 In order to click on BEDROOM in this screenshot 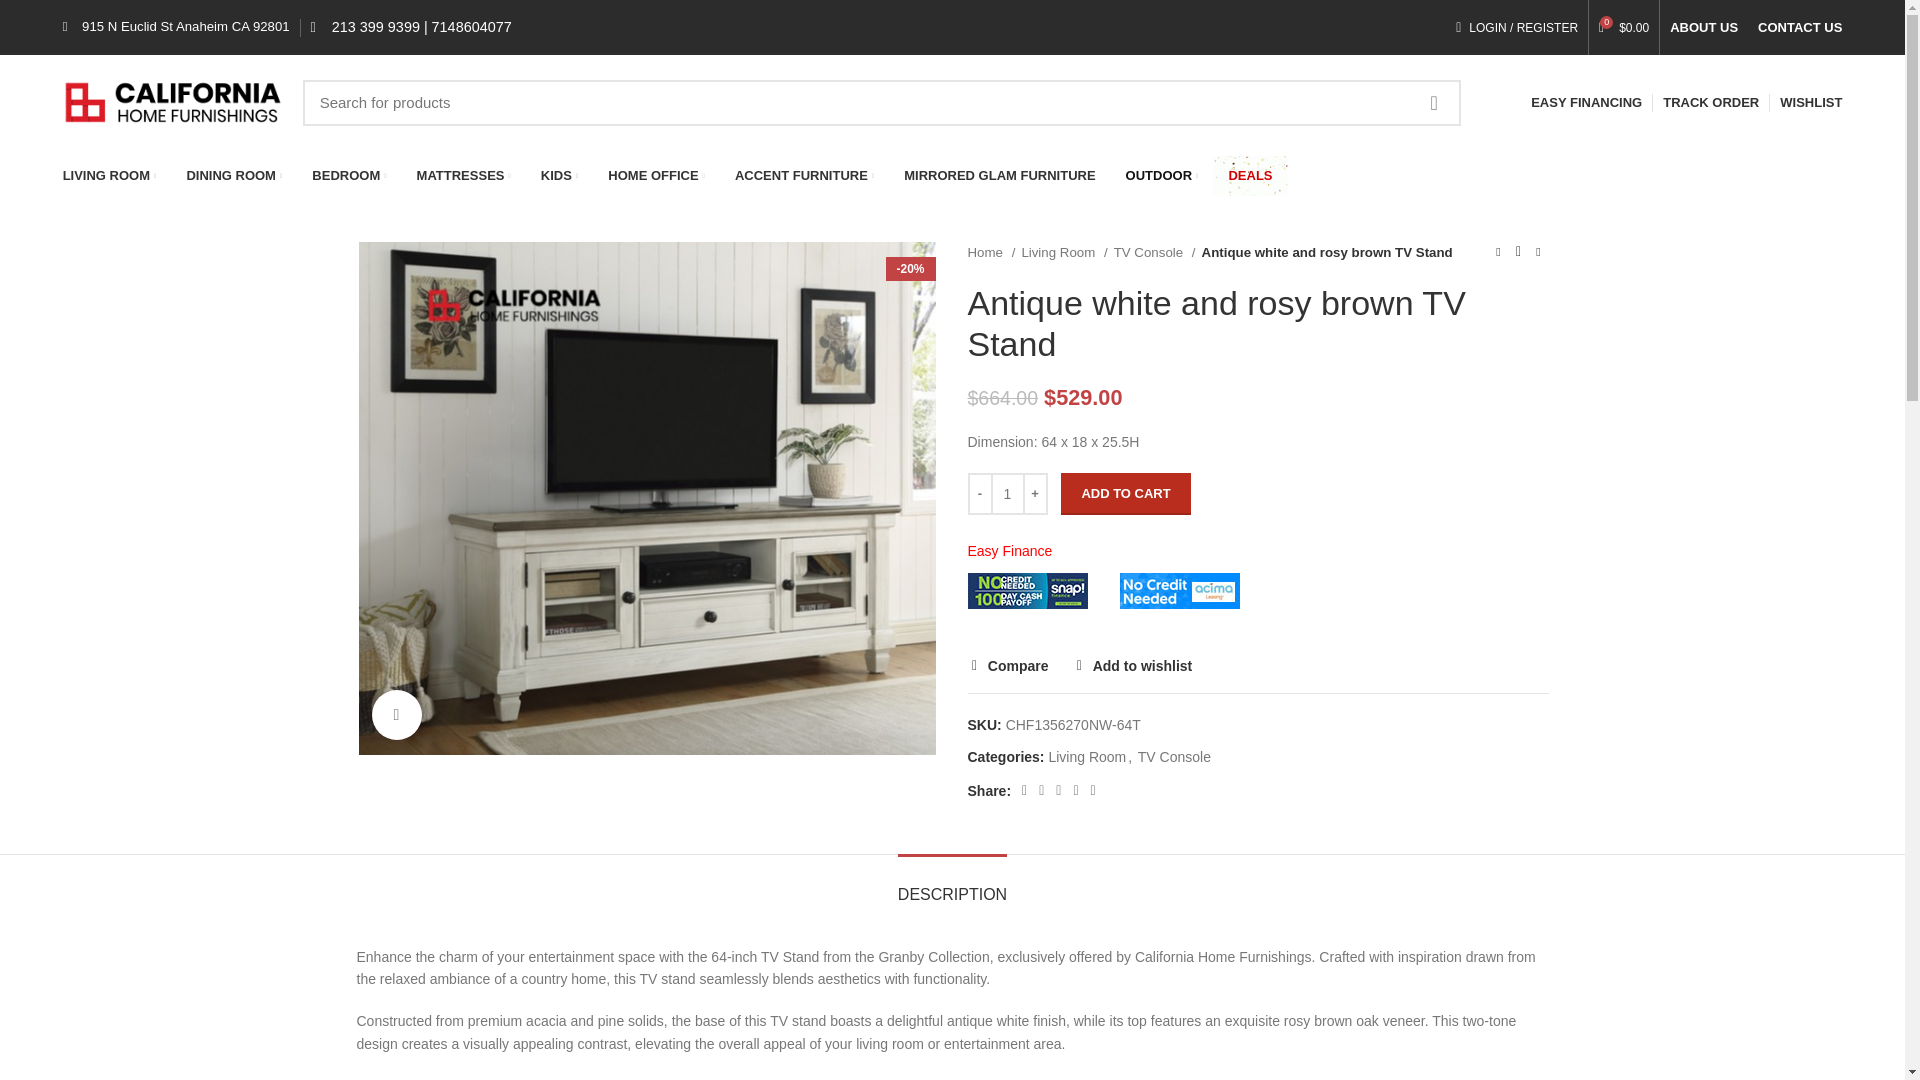, I will do `click(349, 175)`.